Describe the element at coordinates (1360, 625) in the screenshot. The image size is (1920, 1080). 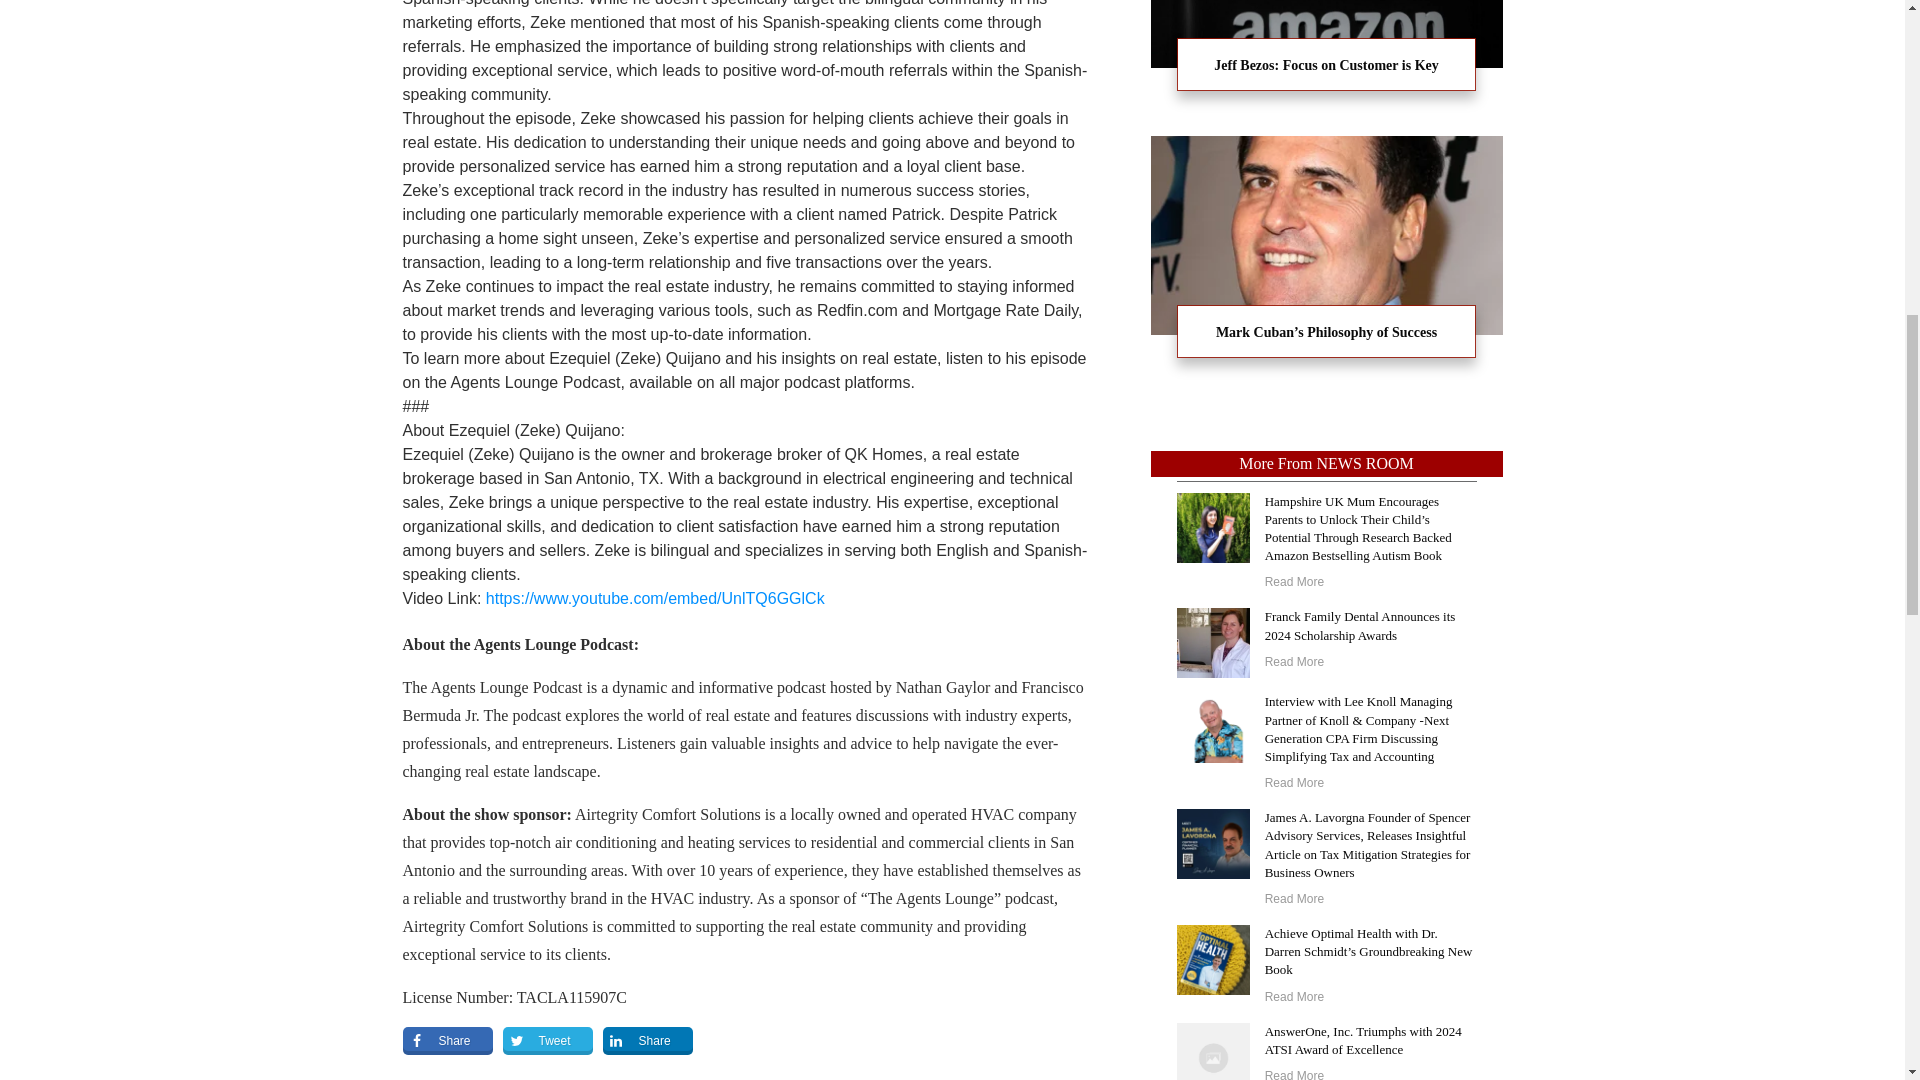
I see `Franck Family Dental Announces its 2024 Scholarship Awards` at that location.